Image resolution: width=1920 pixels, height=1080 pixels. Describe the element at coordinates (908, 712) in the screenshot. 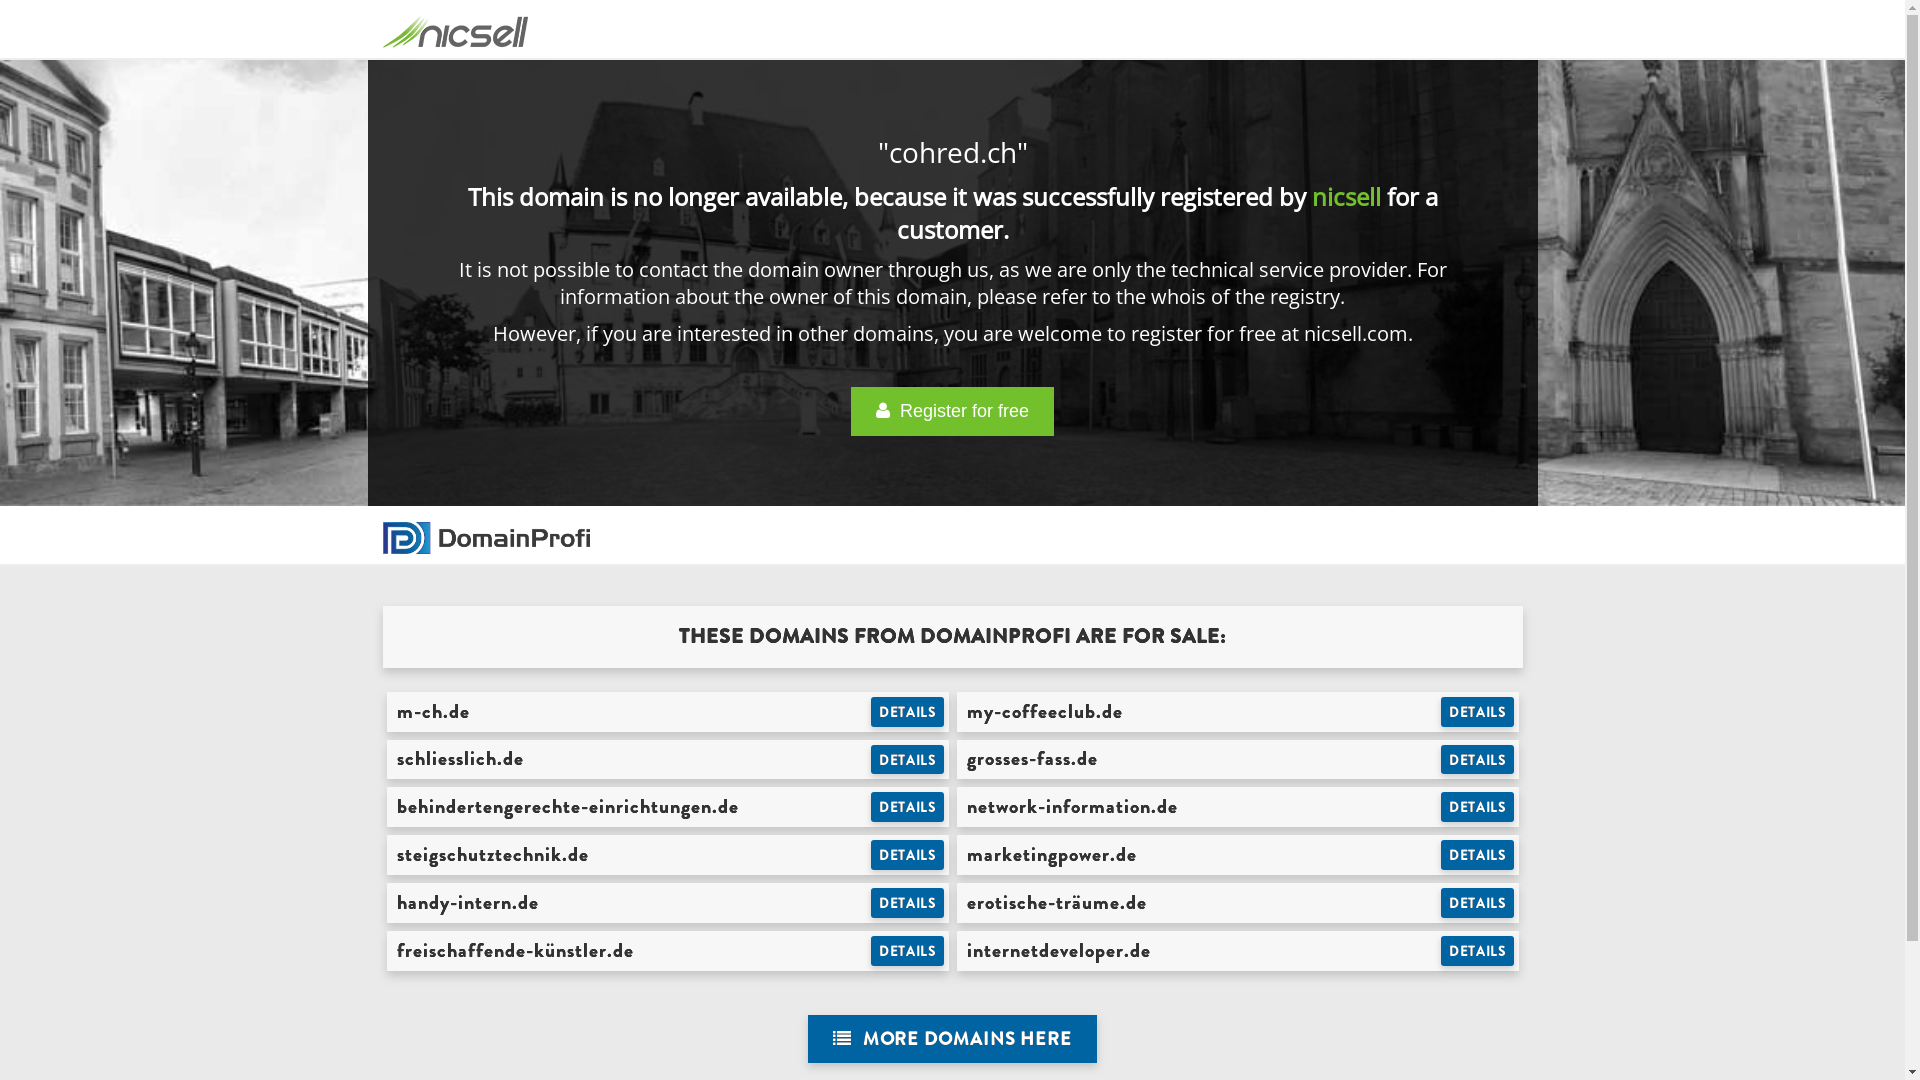

I see `DETAILS` at that location.